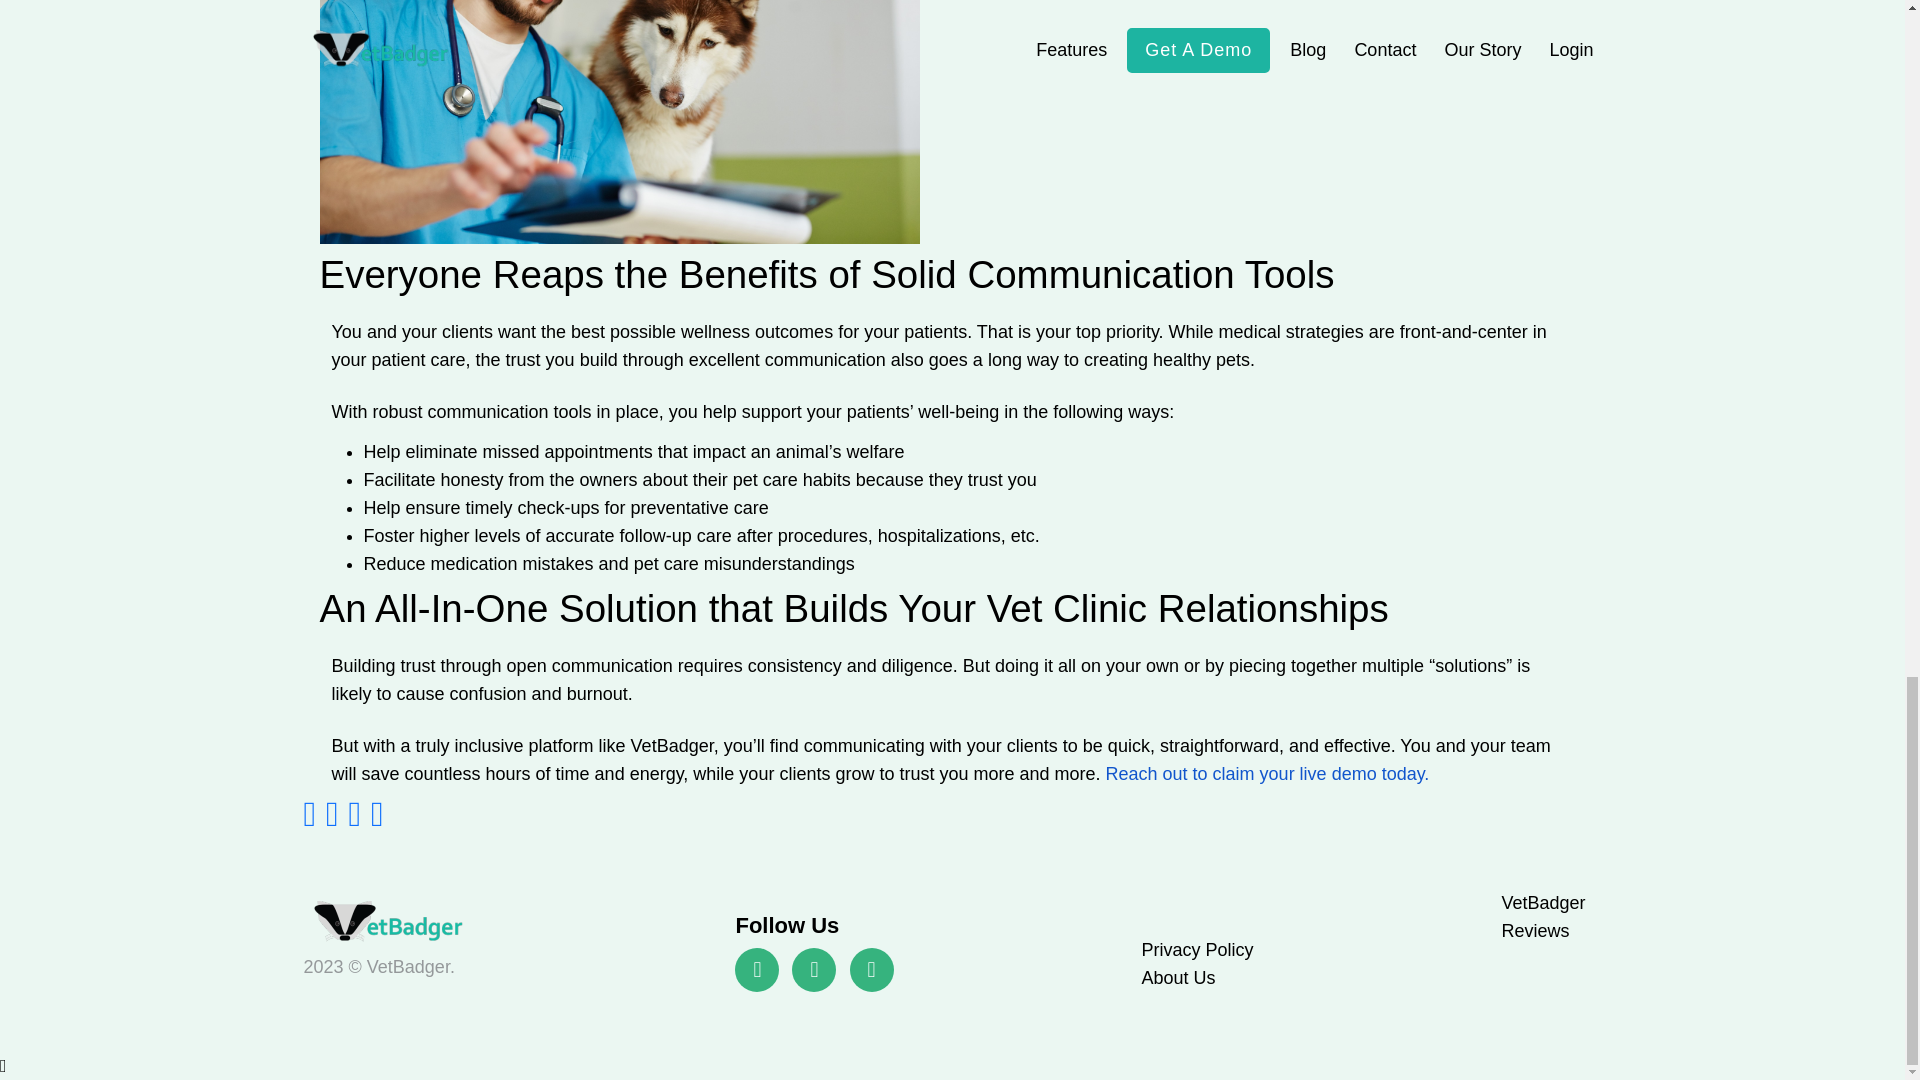 Image resolution: width=1920 pixels, height=1080 pixels. Describe the element at coordinates (1178, 978) in the screenshot. I see `About Us` at that location.